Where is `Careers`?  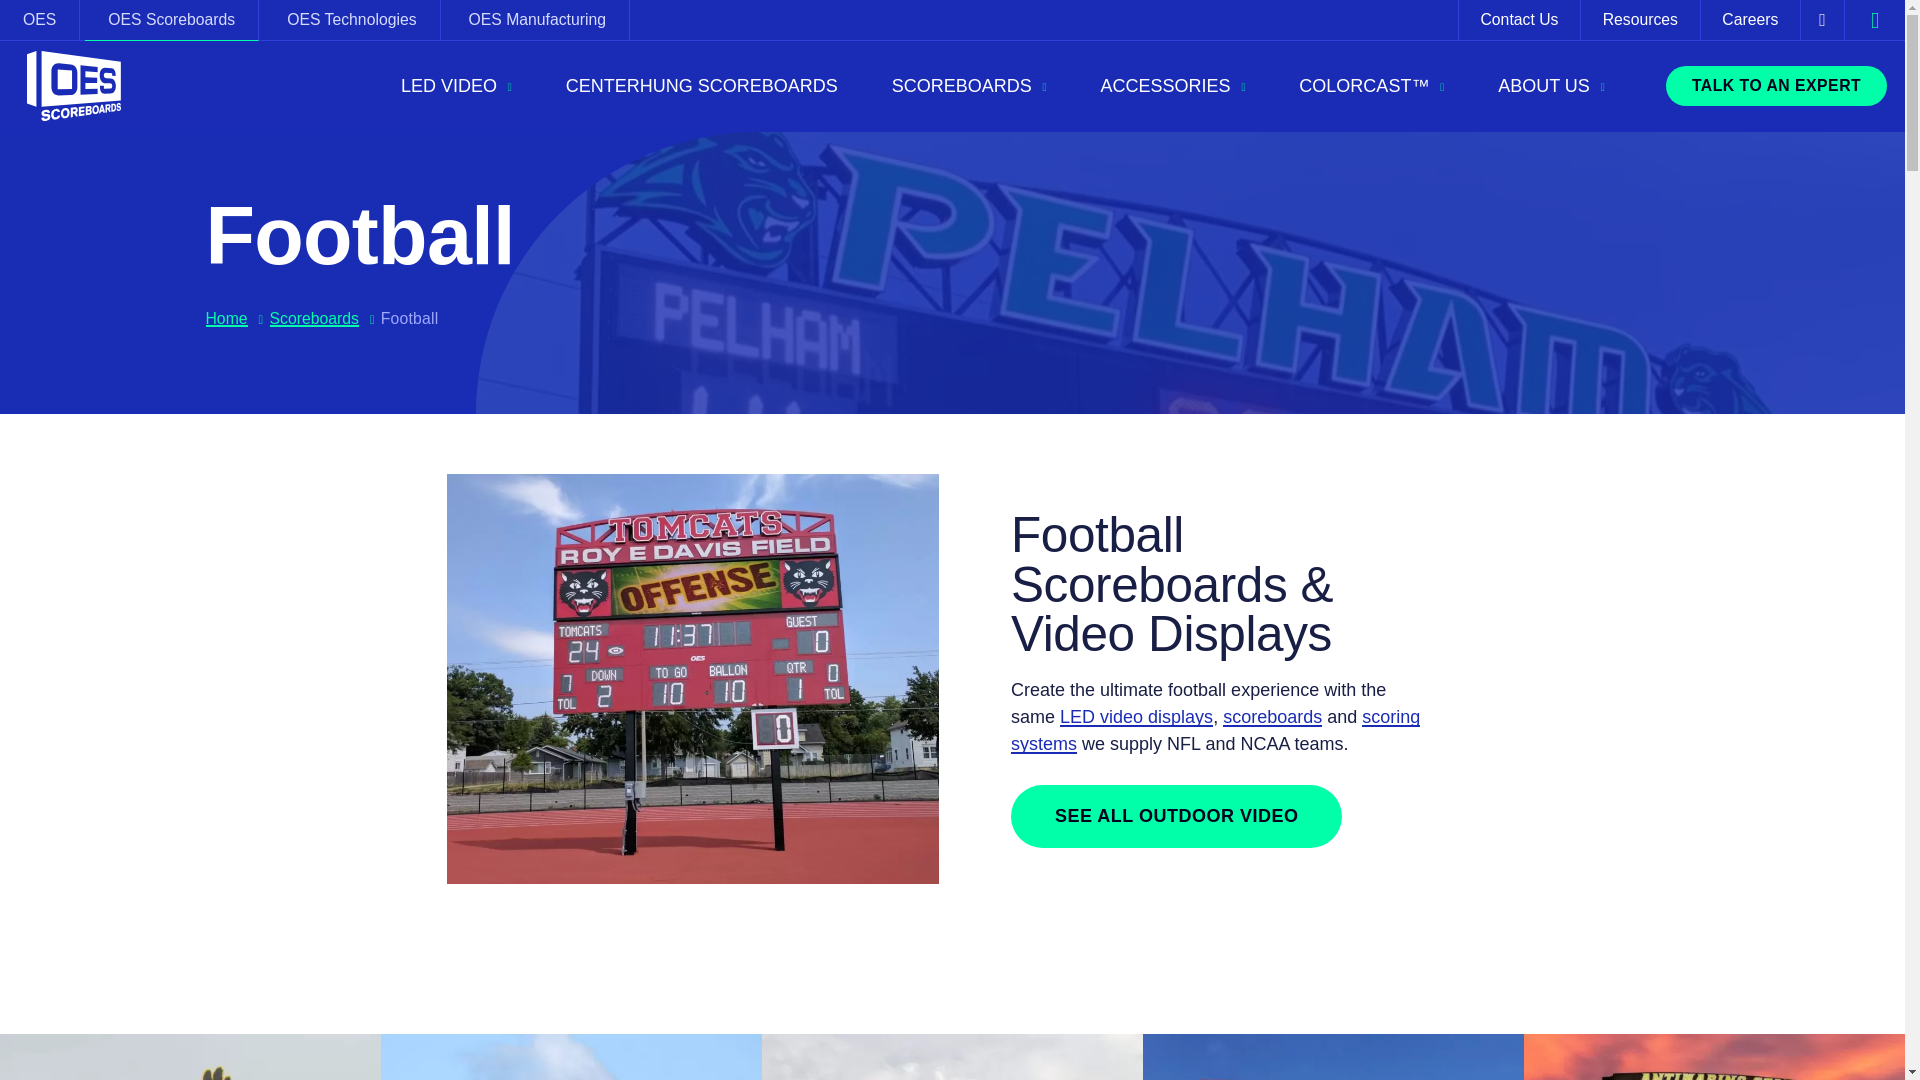 Careers is located at coordinates (1750, 20).